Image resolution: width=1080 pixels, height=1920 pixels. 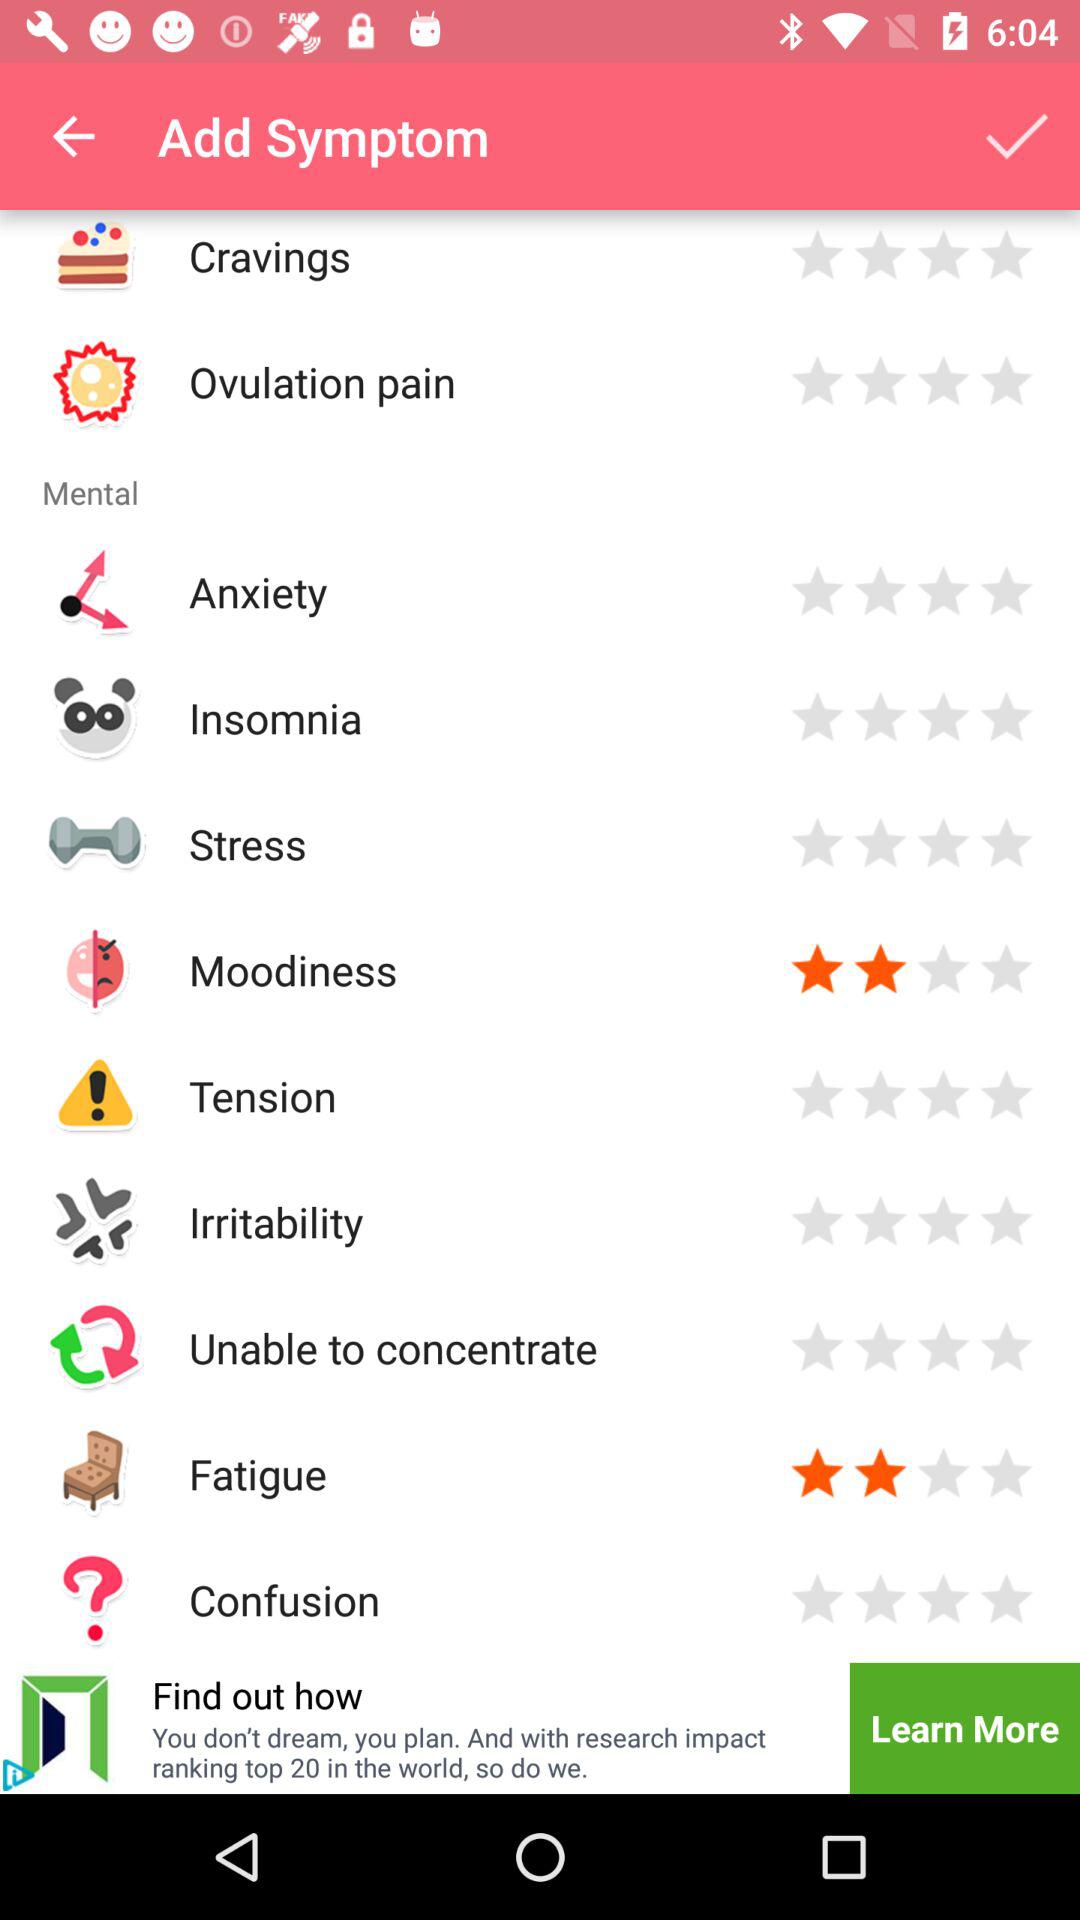 What do you see at coordinates (944, 592) in the screenshot?
I see `select mental anxiety level` at bounding box center [944, 592].